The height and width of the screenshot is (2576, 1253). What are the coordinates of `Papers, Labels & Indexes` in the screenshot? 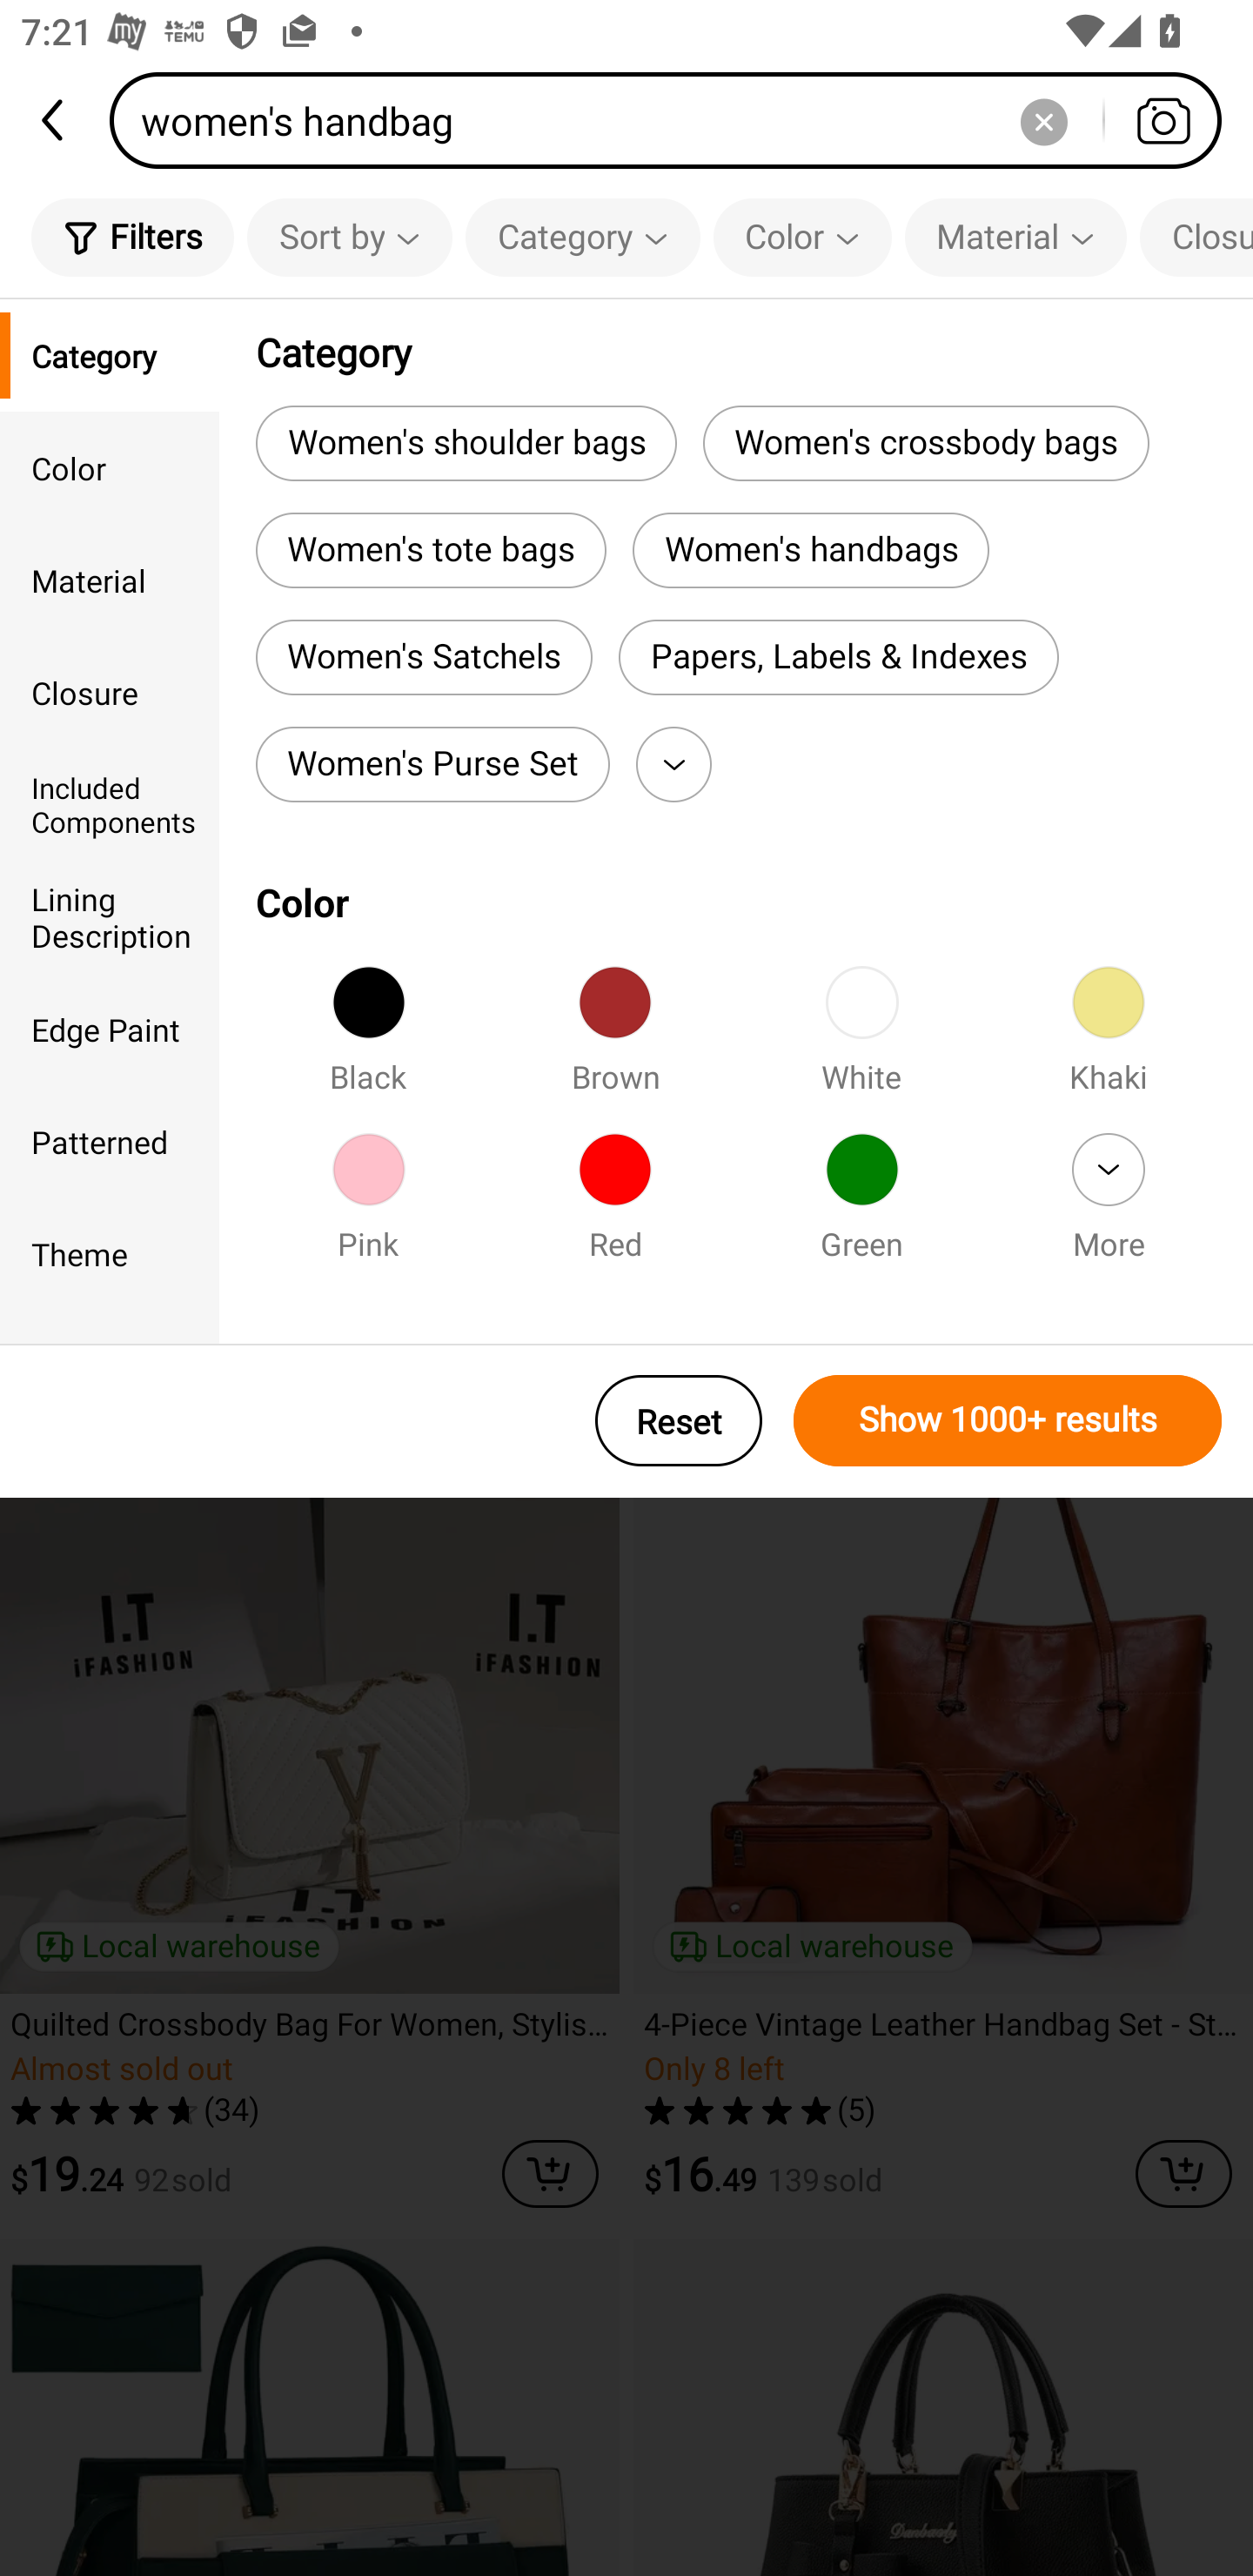 It's located at (839, 658).